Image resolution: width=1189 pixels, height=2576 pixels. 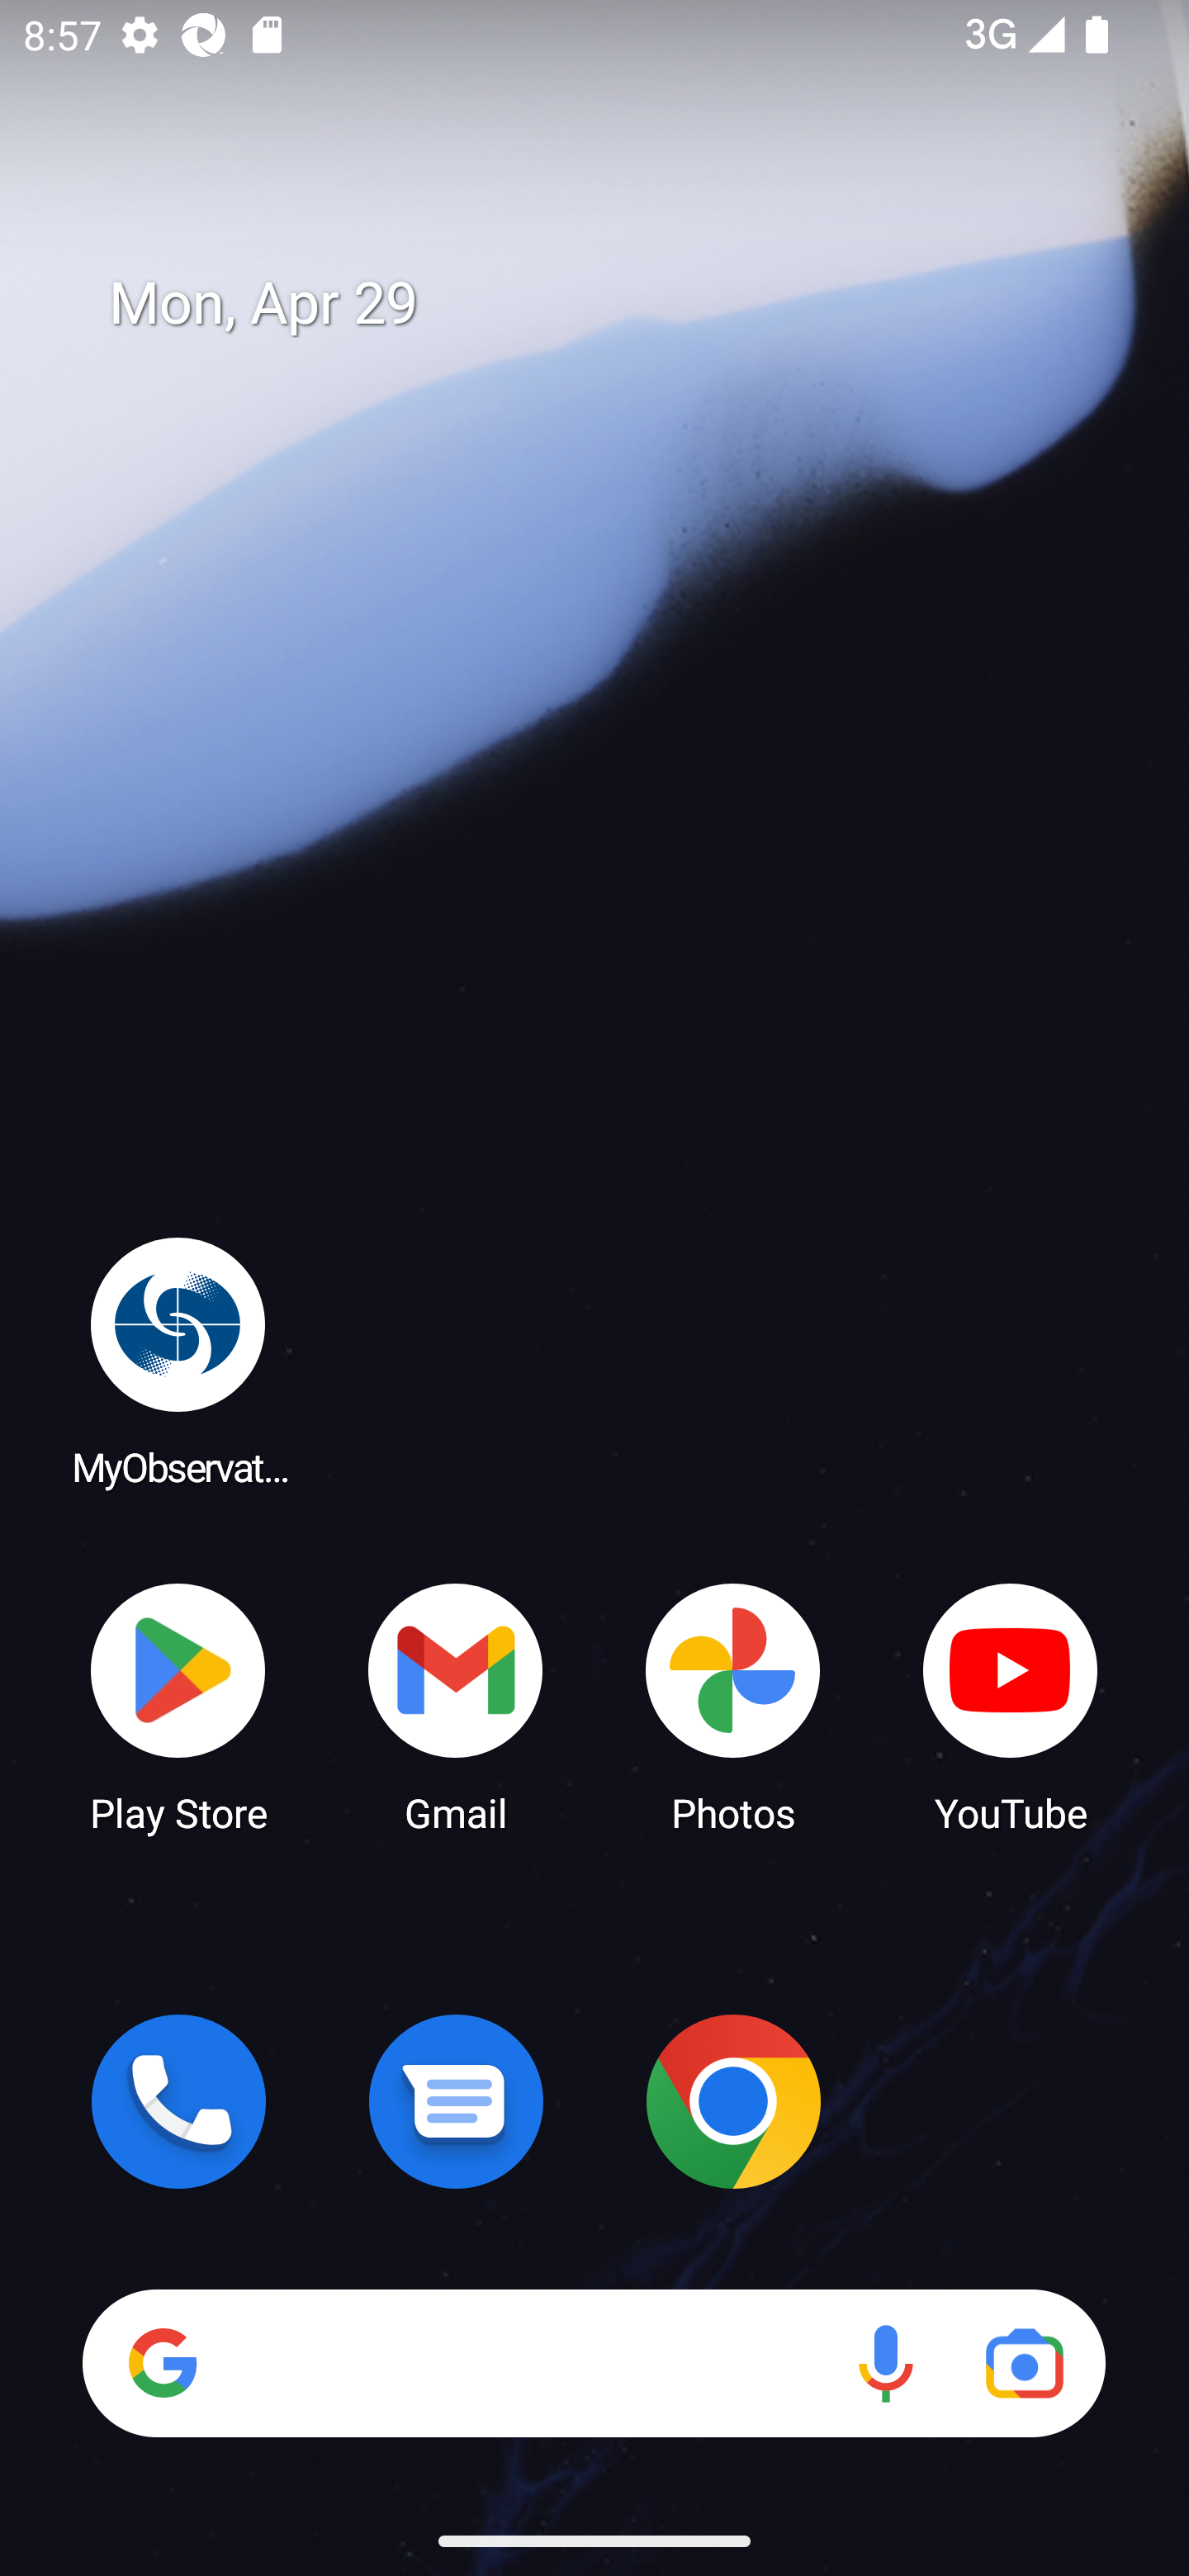 What do you see at coordinates (1024, 2363) in the screenshot?
I see `Google Lens` at bounding box center [1024, 2363].